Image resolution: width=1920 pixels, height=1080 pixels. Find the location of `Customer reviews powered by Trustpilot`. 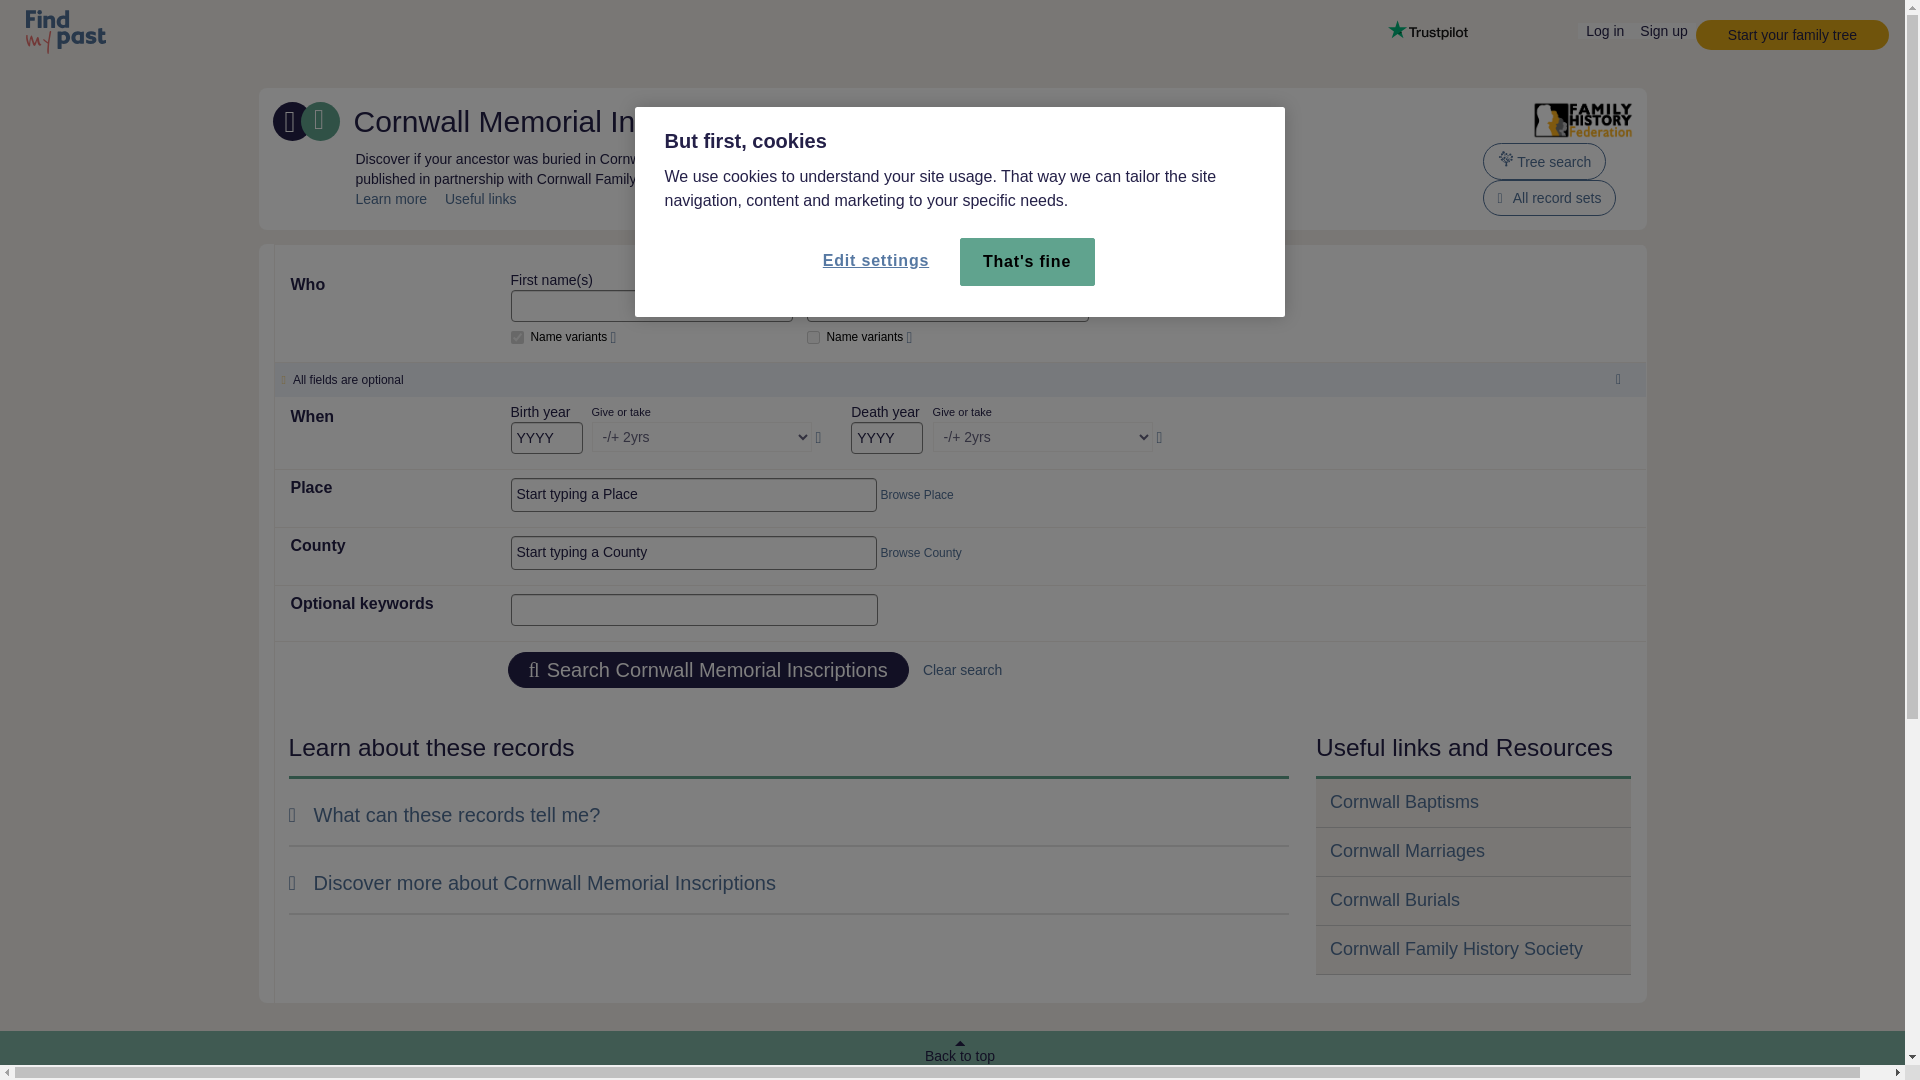

Customer reviews powered by Trustpilot is located at coordinates (1428, 30).